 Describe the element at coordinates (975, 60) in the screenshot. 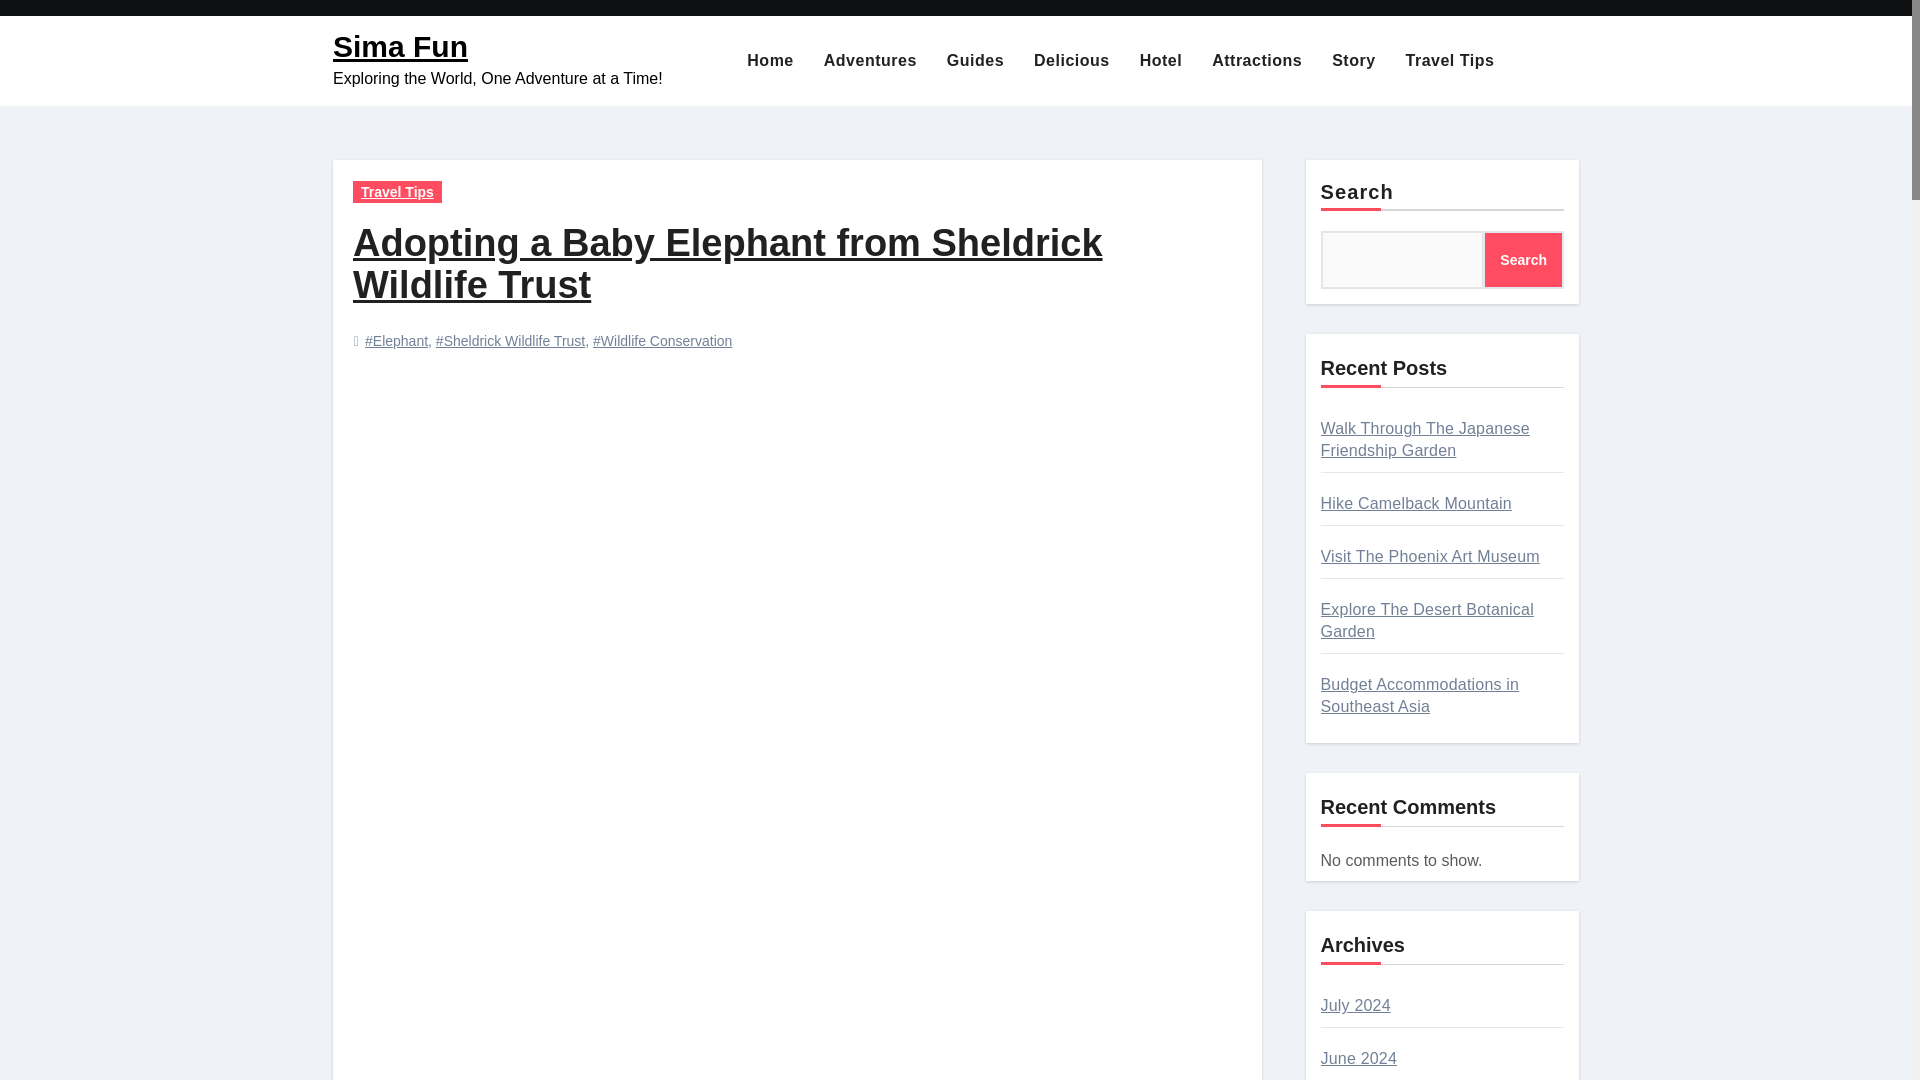

I see `Guides` at that location.